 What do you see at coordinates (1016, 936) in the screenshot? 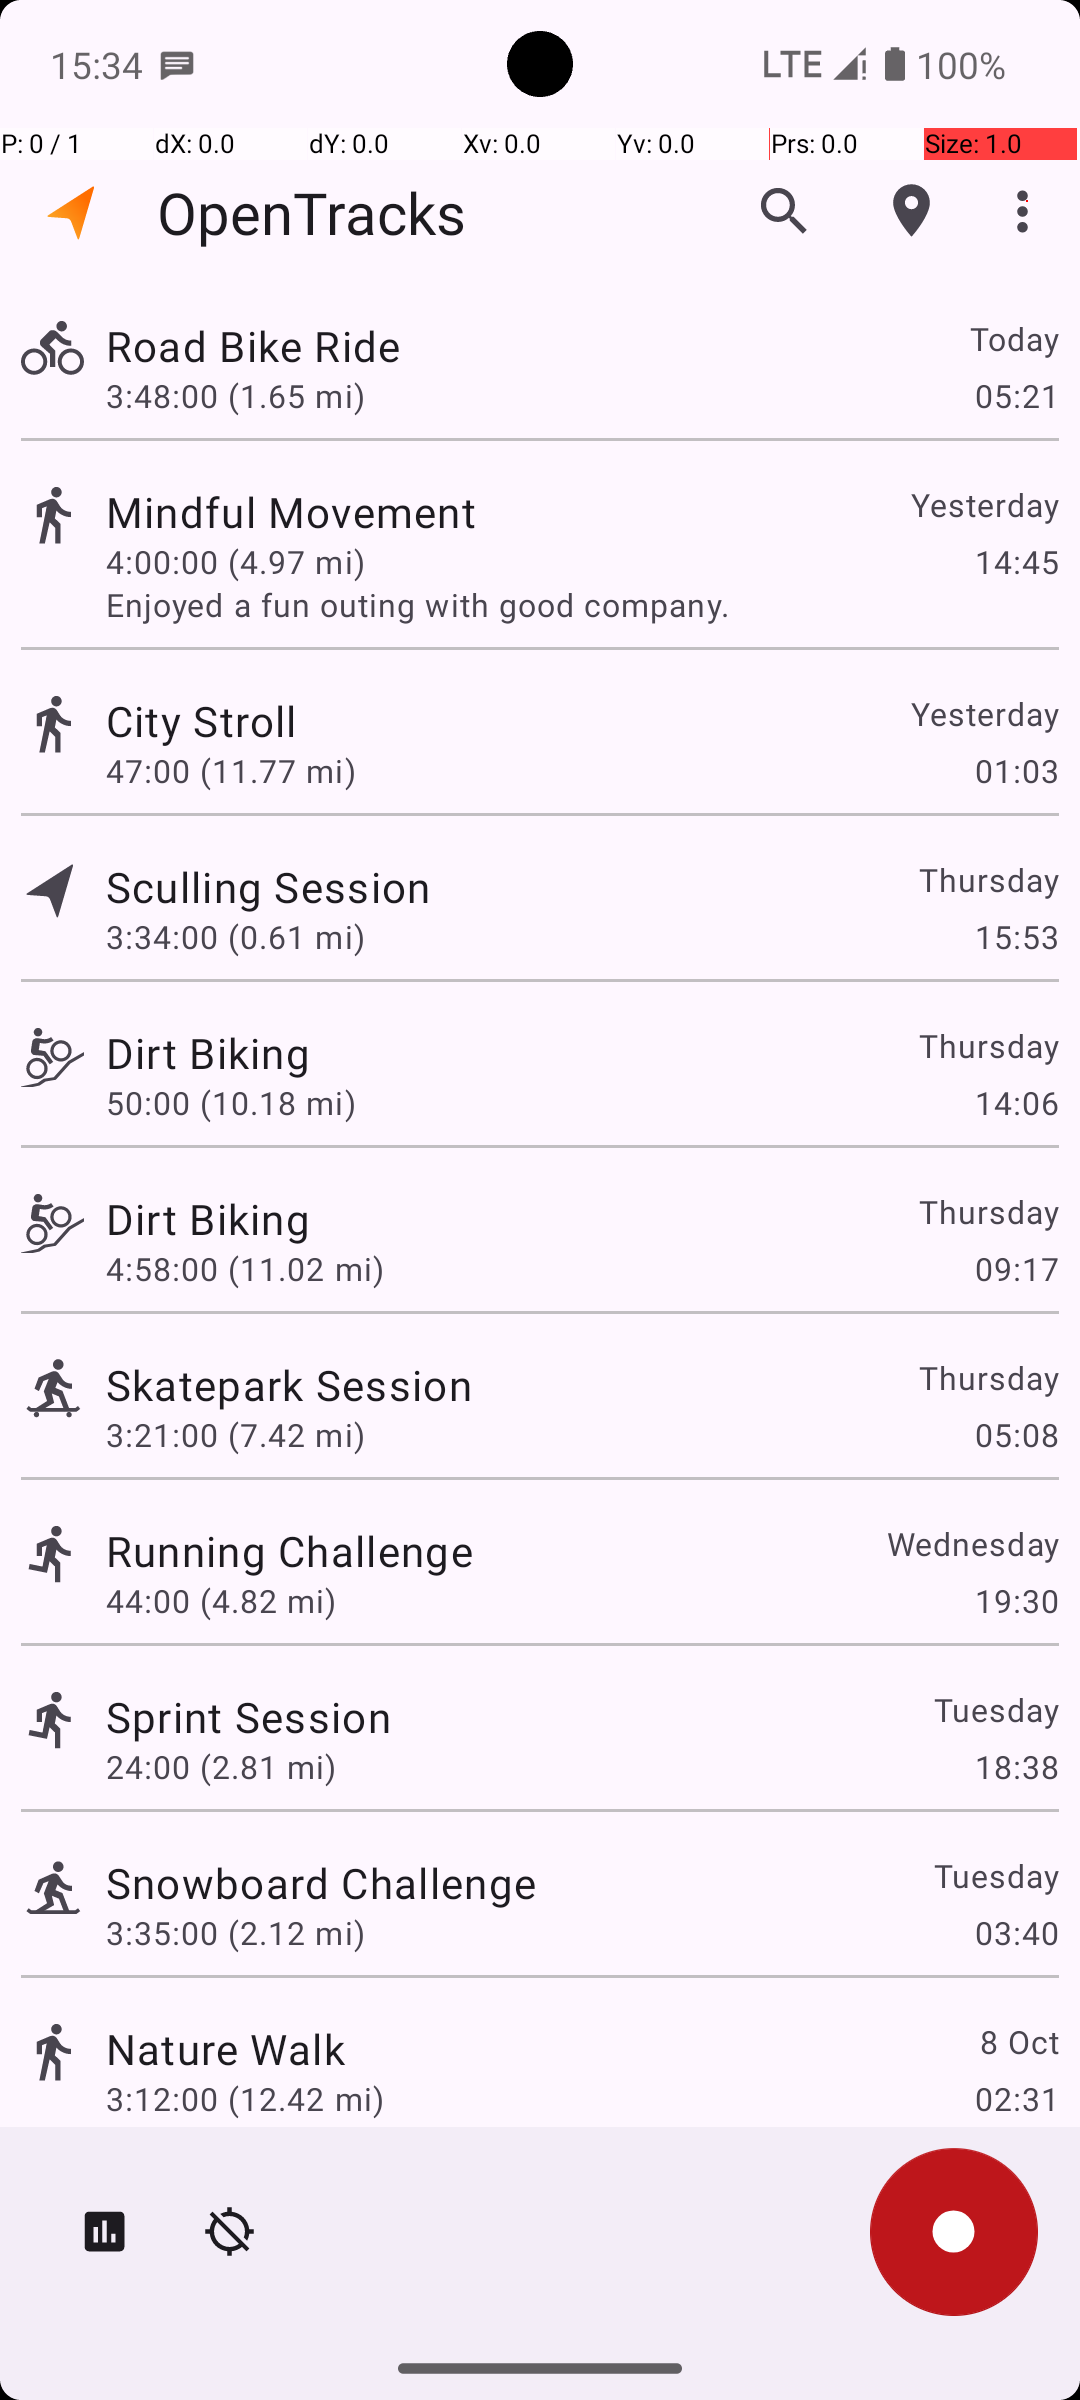
I see `15:53` at bounding box center [1016, 936].